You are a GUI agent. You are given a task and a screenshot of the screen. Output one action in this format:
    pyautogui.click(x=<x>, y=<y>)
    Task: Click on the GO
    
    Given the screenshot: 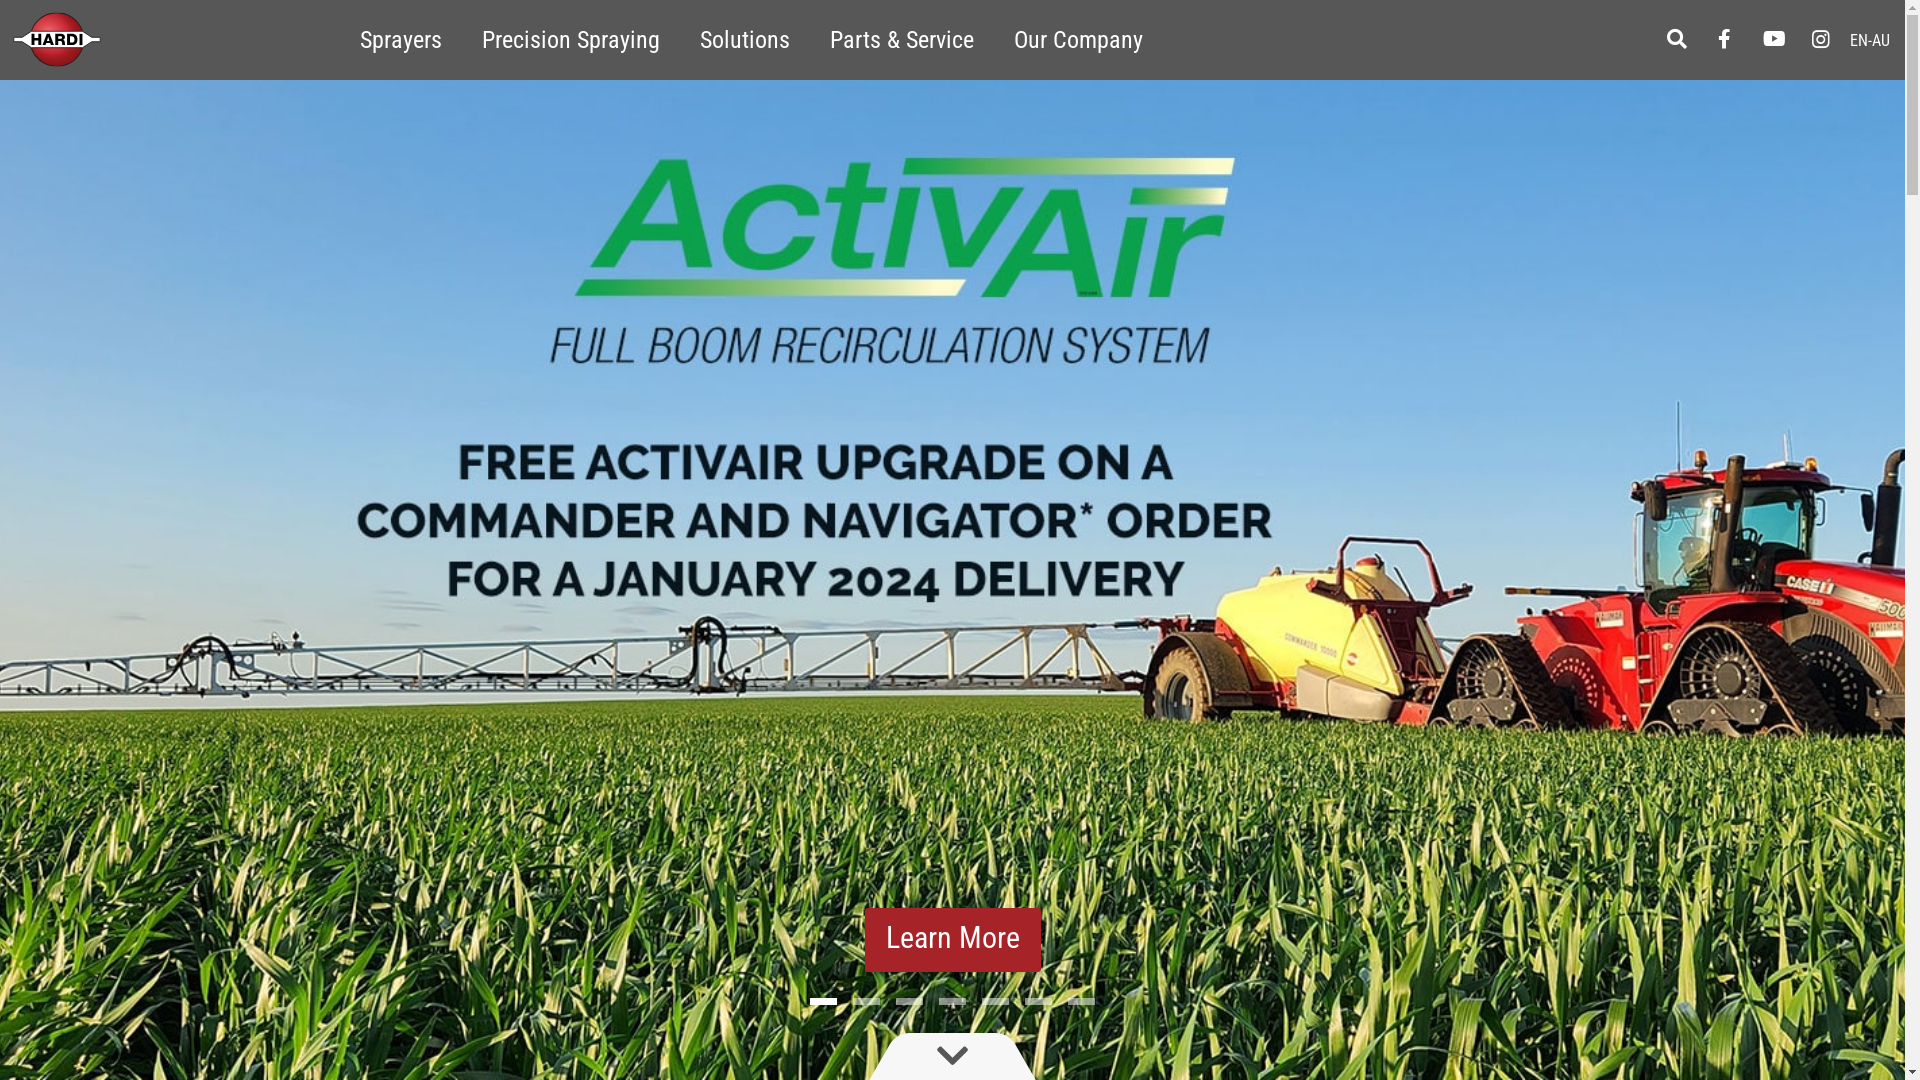 What is the action you would take?
    pyautogui.click(x=24, y=28)
    